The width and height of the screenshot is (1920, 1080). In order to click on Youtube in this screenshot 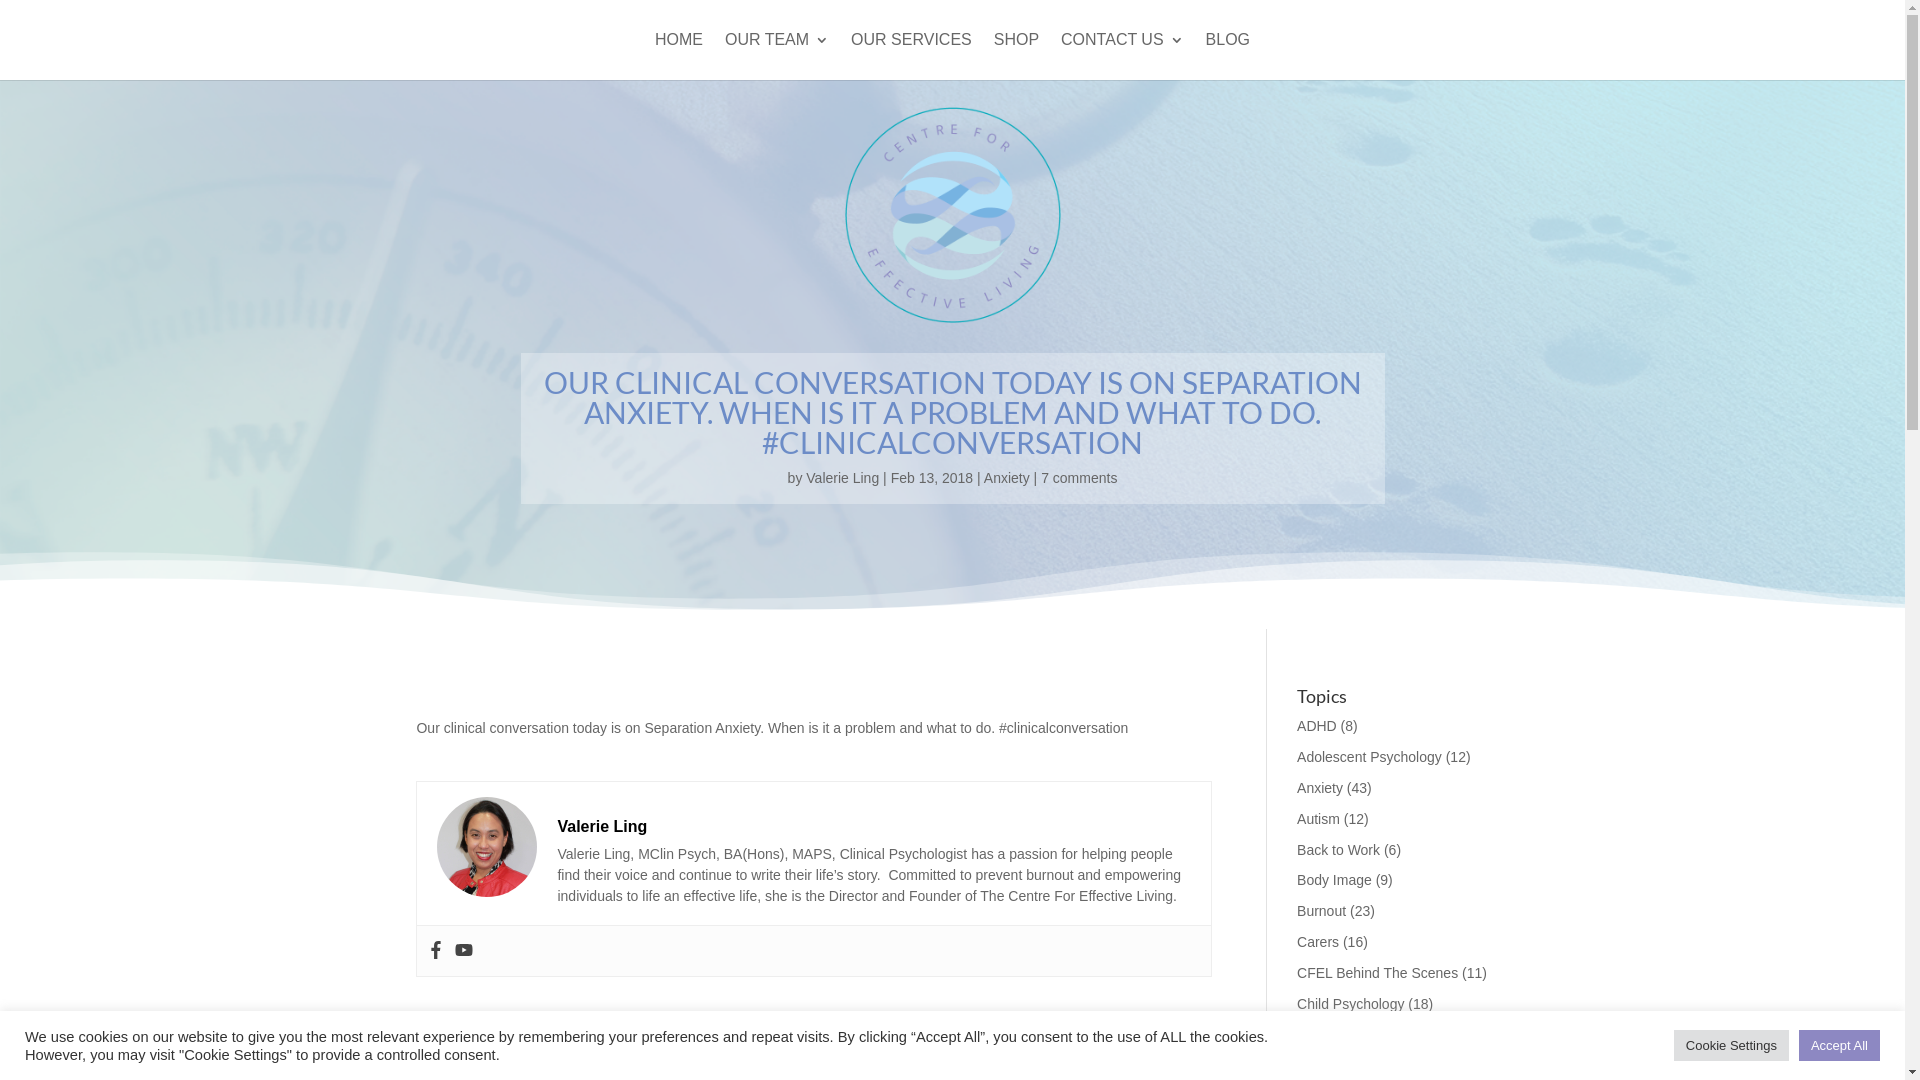, I will do `click(464, 951)`.